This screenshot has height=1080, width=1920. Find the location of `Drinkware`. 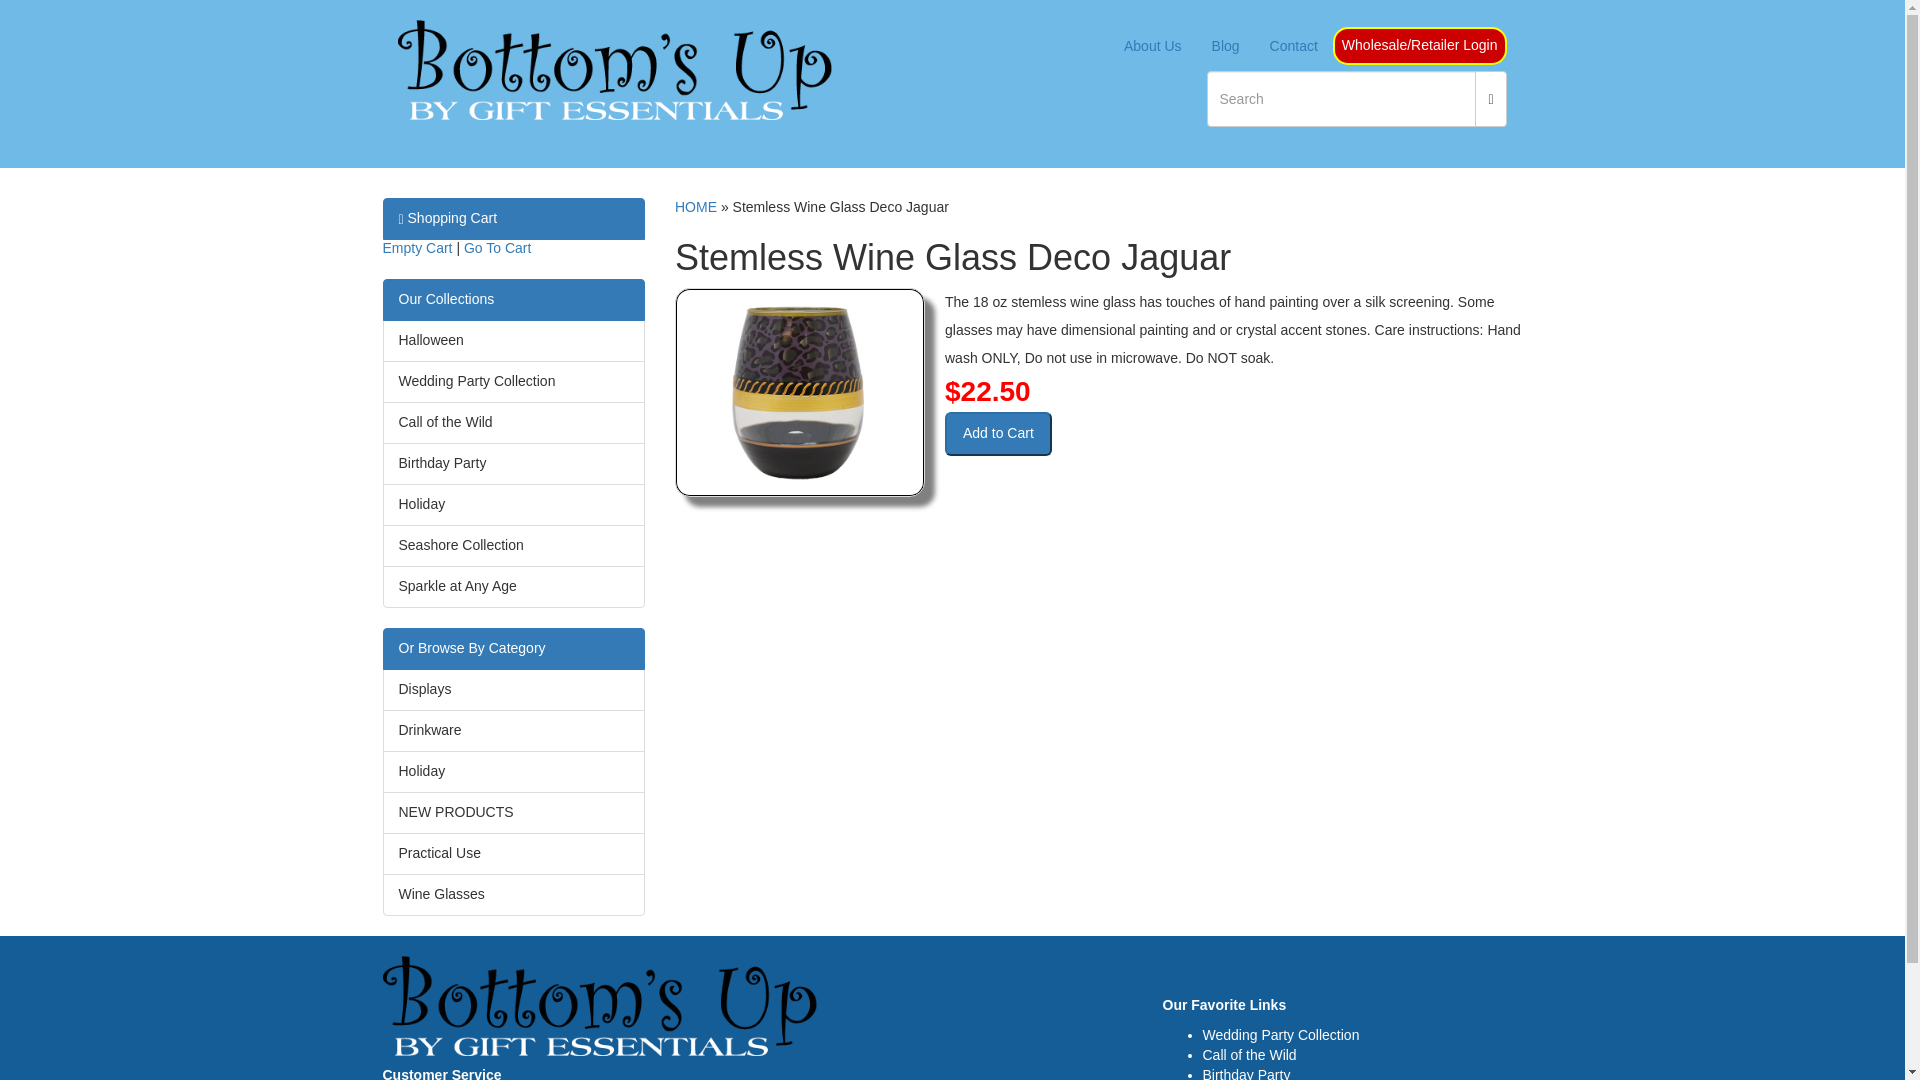

Drinkware is located at coordinates (428, 730).